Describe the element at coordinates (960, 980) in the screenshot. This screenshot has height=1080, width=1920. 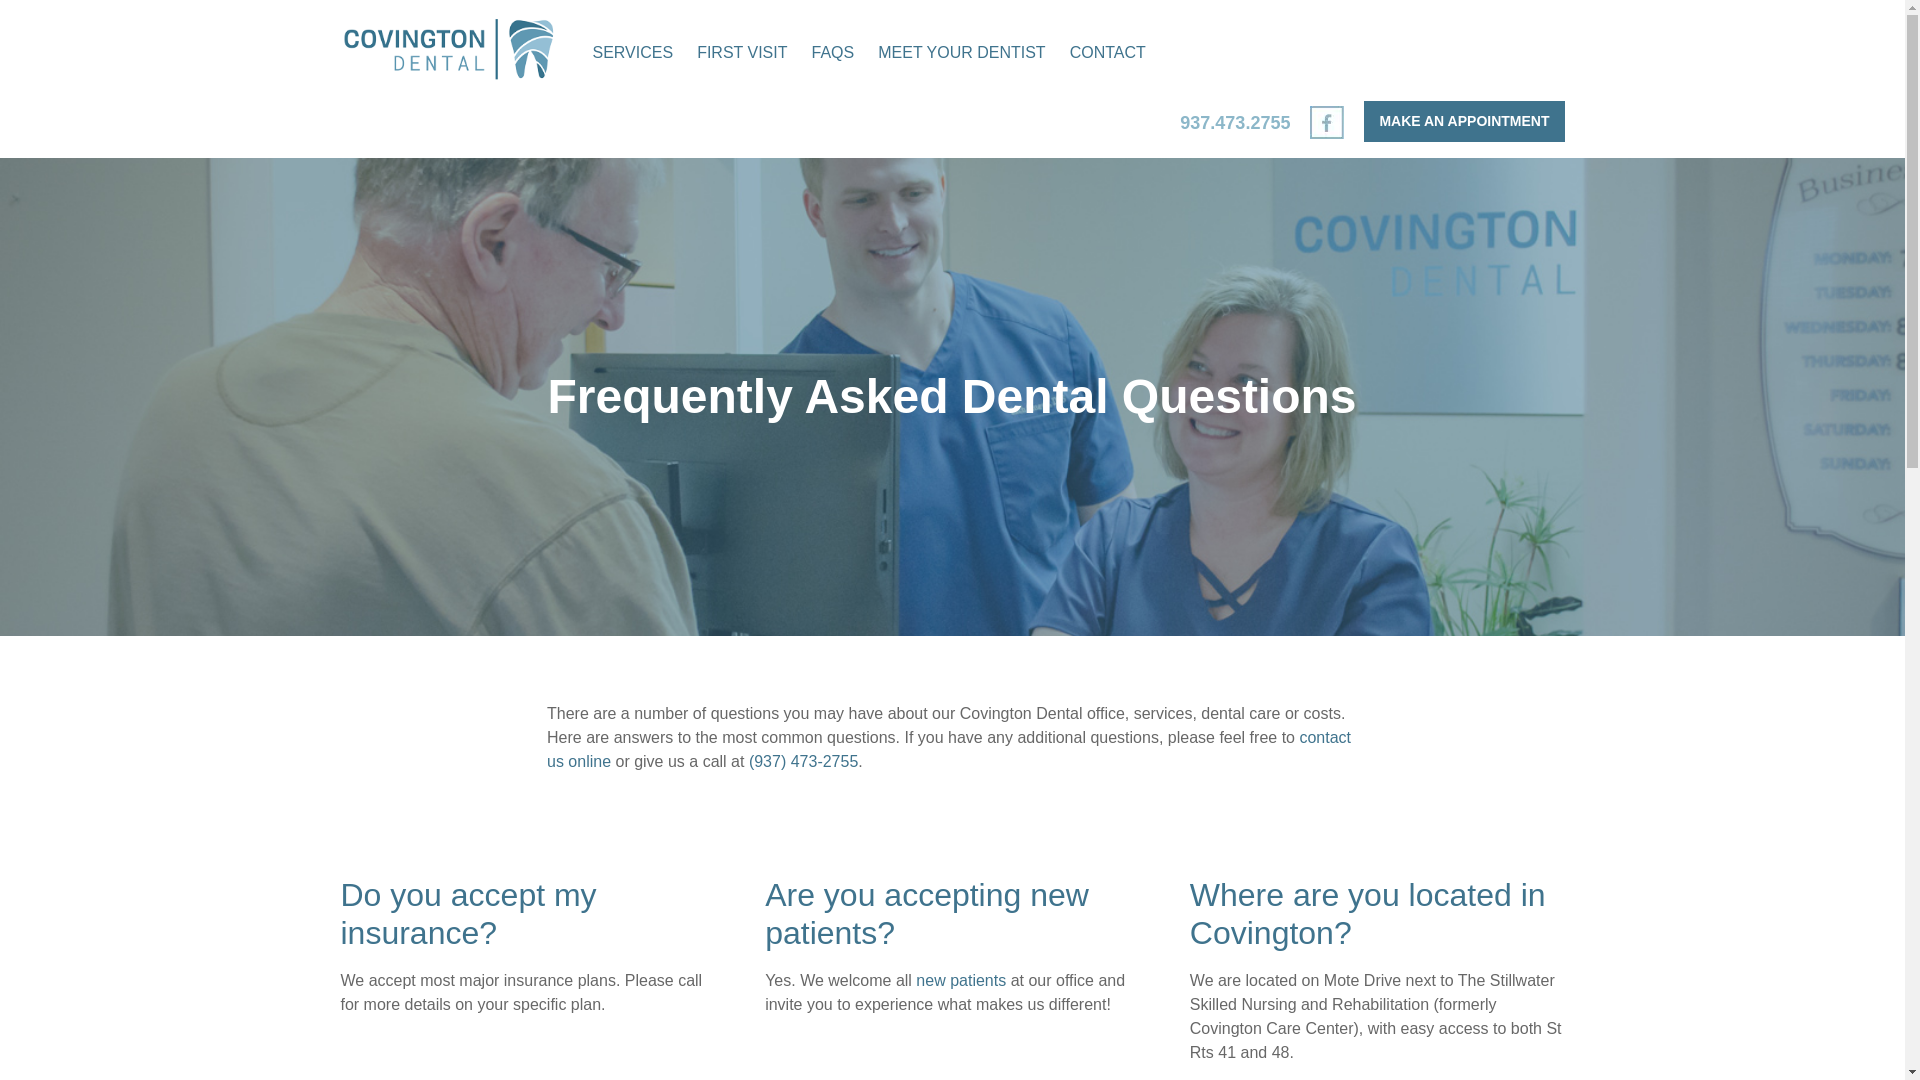
I see `new patients` at that location.